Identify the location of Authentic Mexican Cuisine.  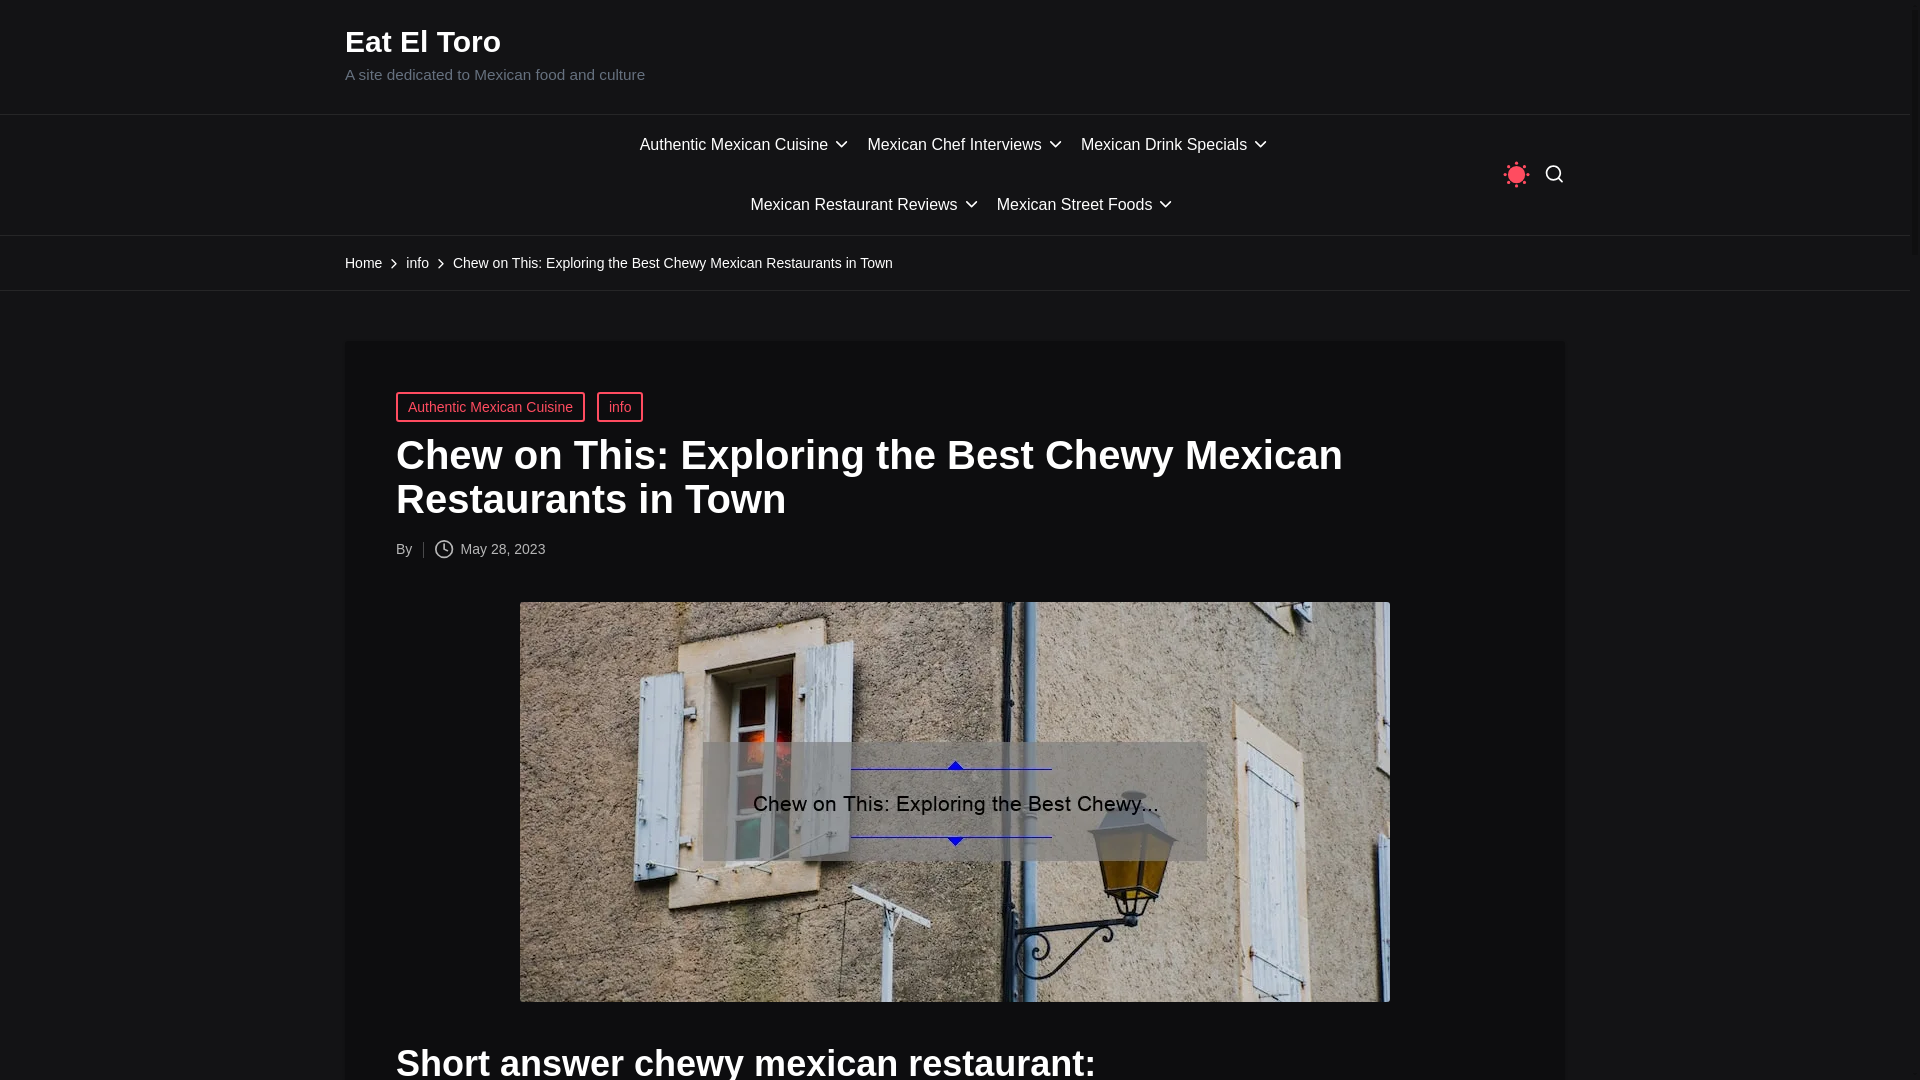
(746, 144).